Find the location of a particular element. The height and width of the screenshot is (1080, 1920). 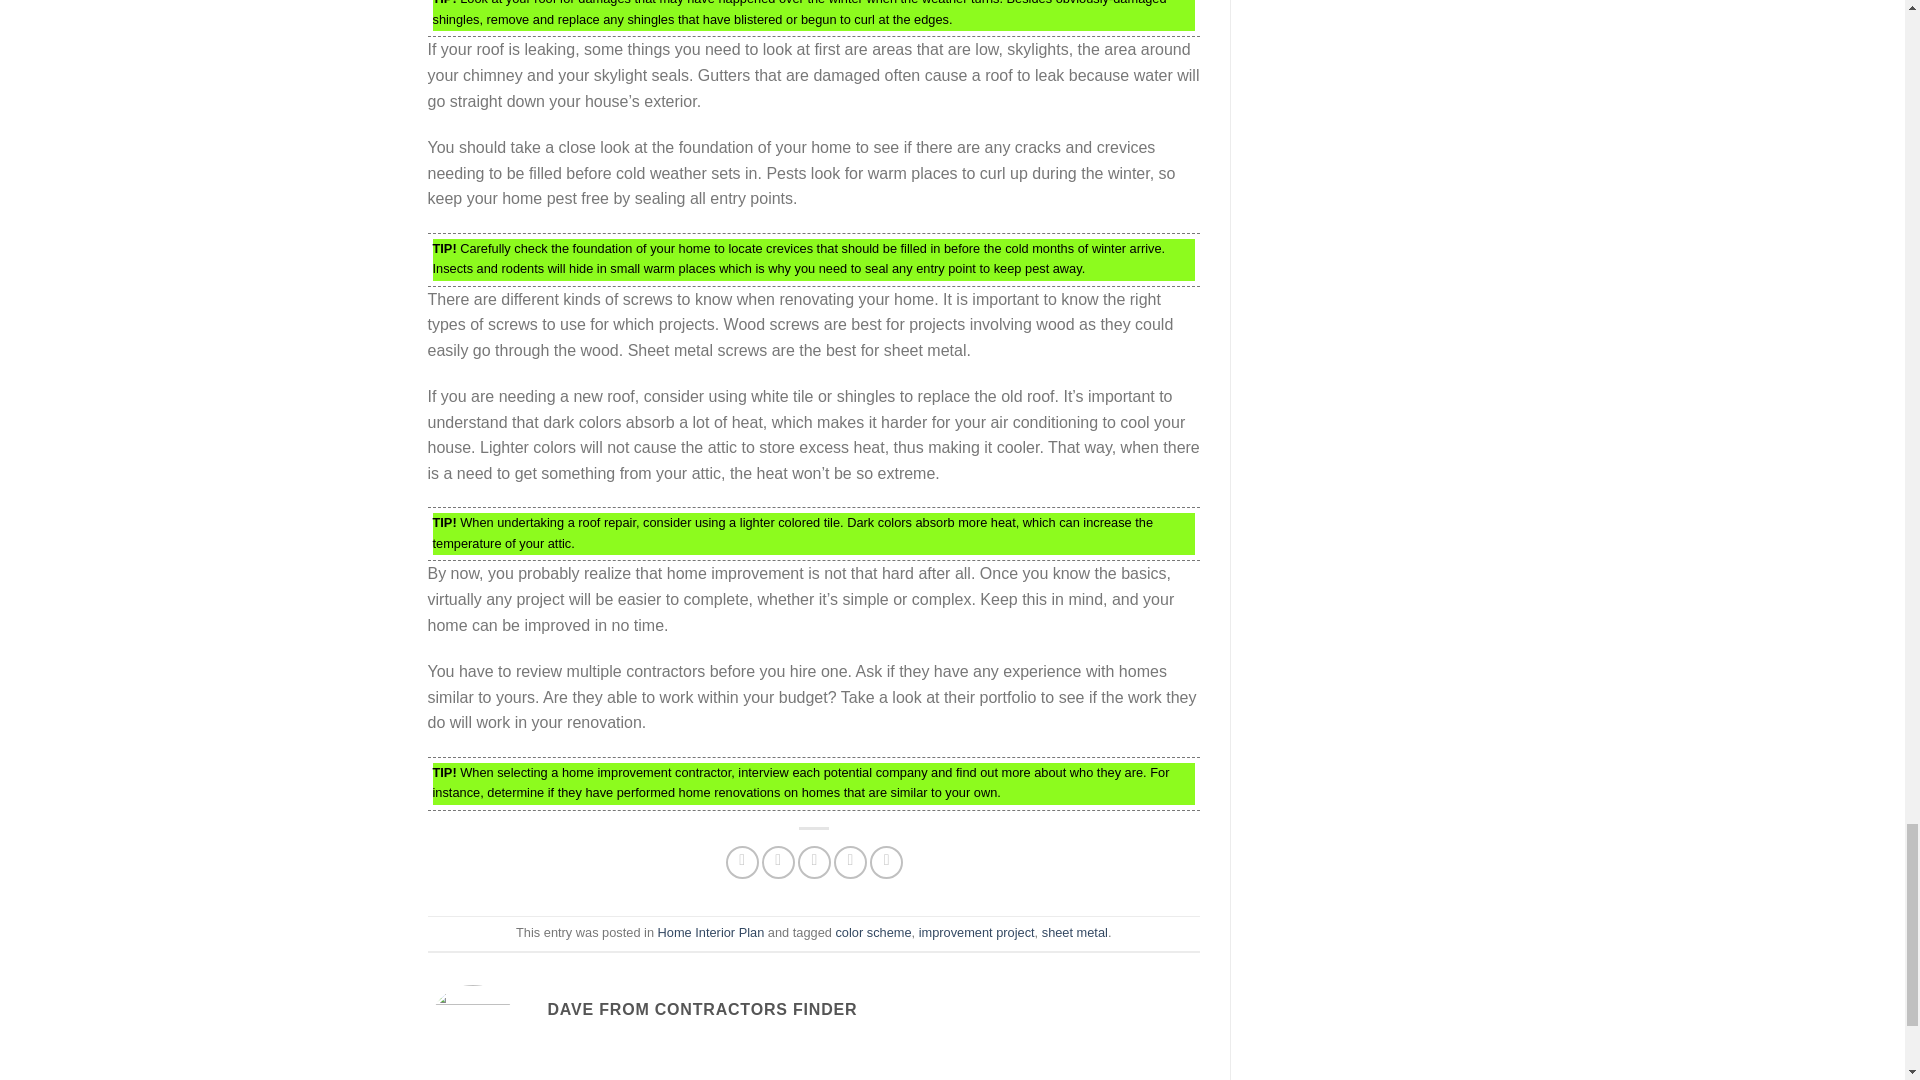

Share on Twitter is located at coordinates (778, 862).